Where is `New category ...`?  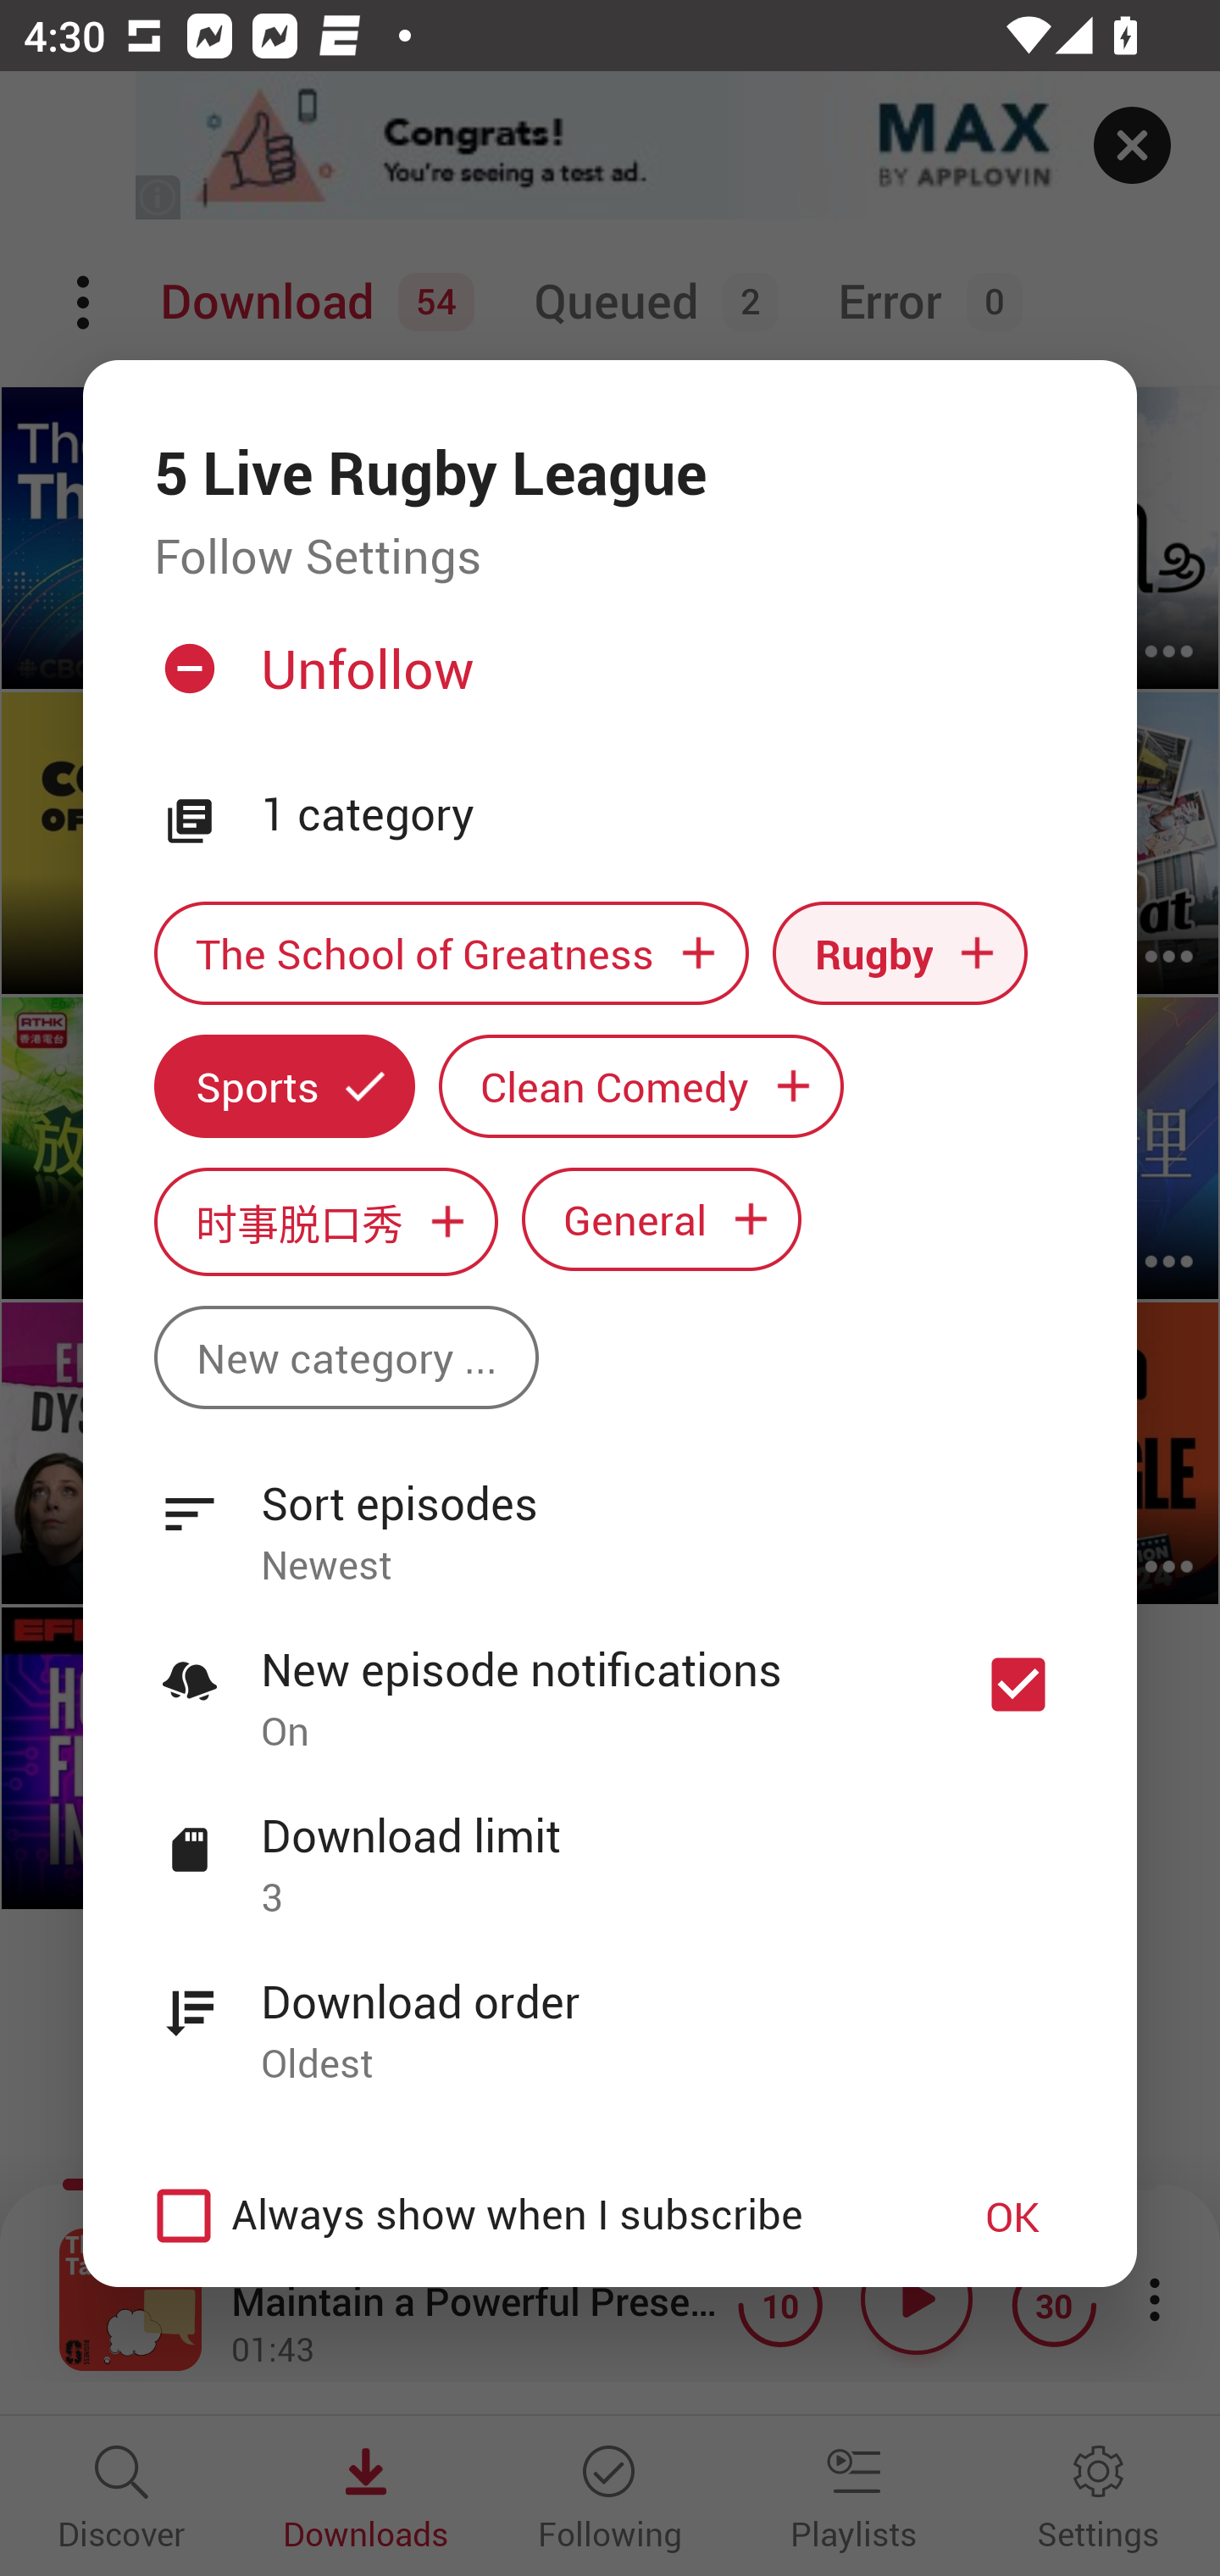 New category ... is located at coordinates (346, 1357).